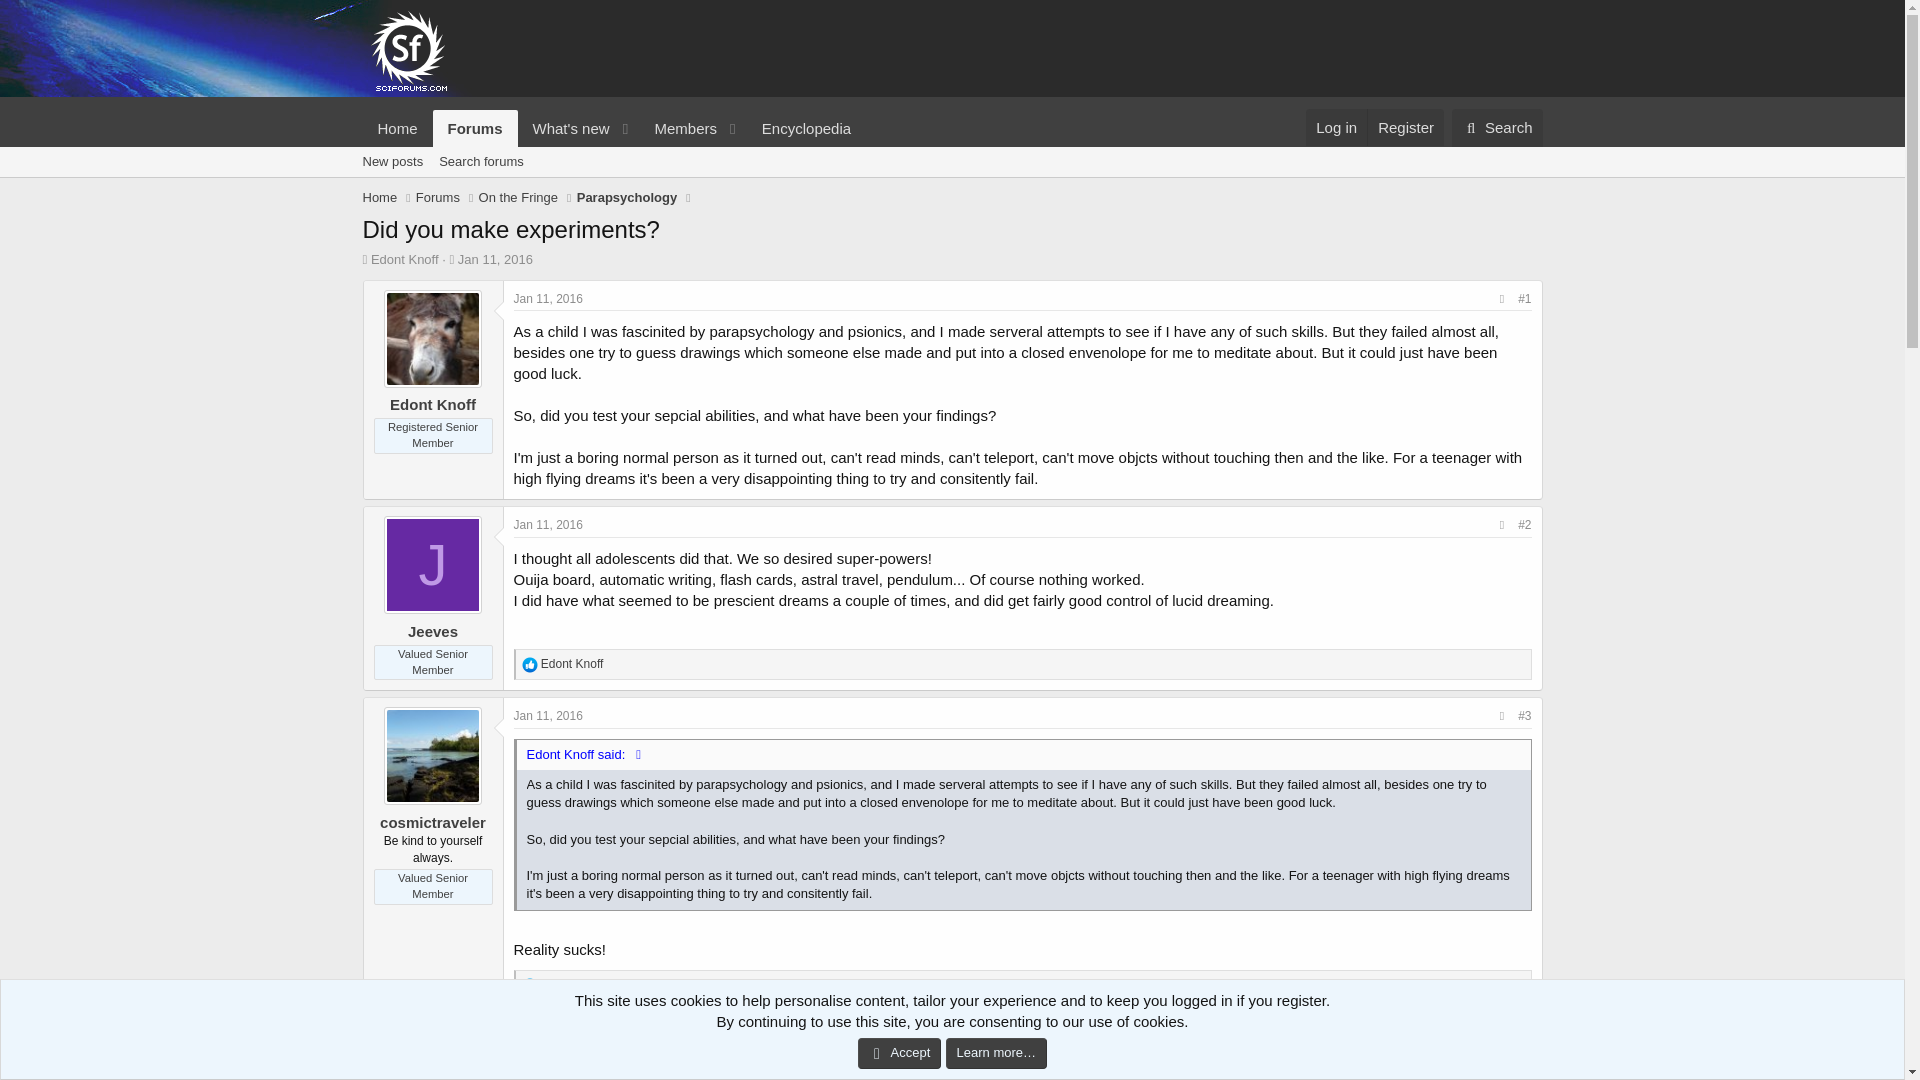 The image size is (1920, 1080). Describe the element at coordinates (548, 1037) in the screenshot. I see `Jan 12, 2016 at 11:23 AM` at that location.